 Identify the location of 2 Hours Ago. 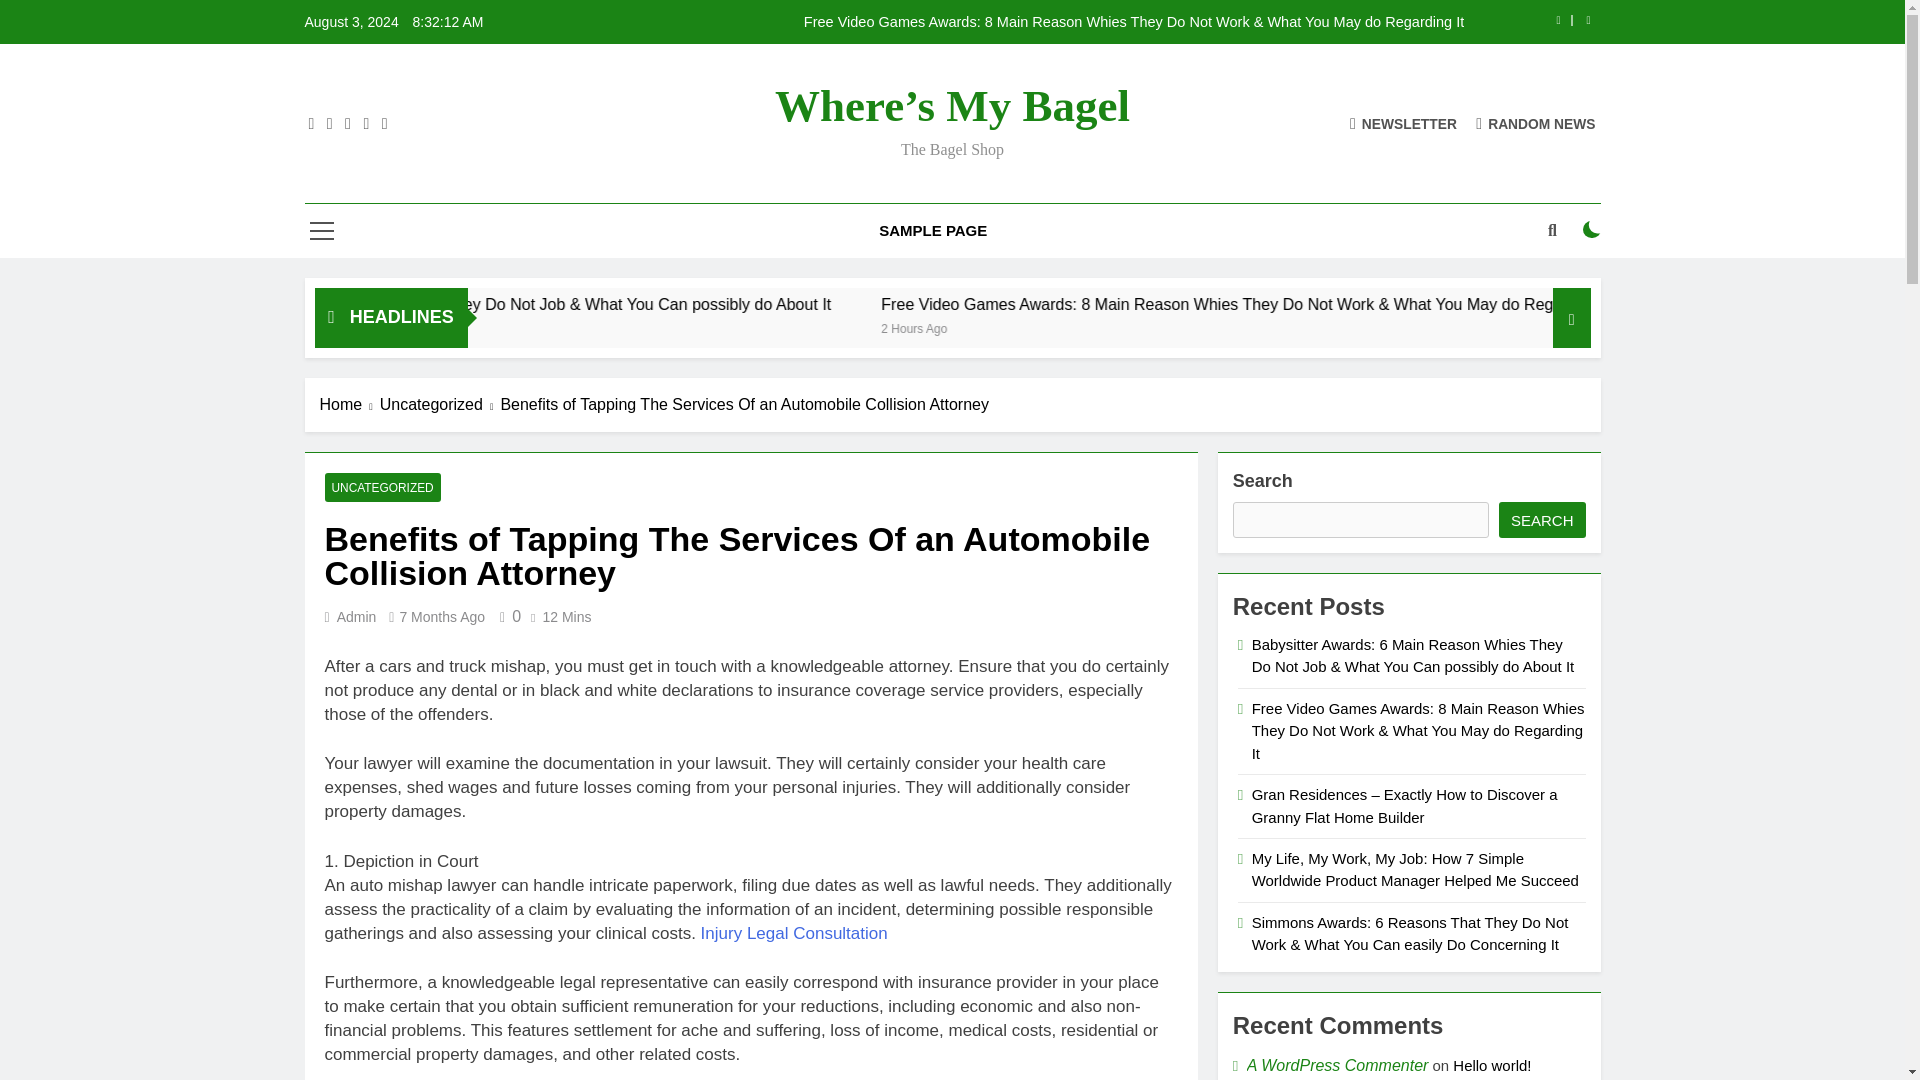
(1196, 326).